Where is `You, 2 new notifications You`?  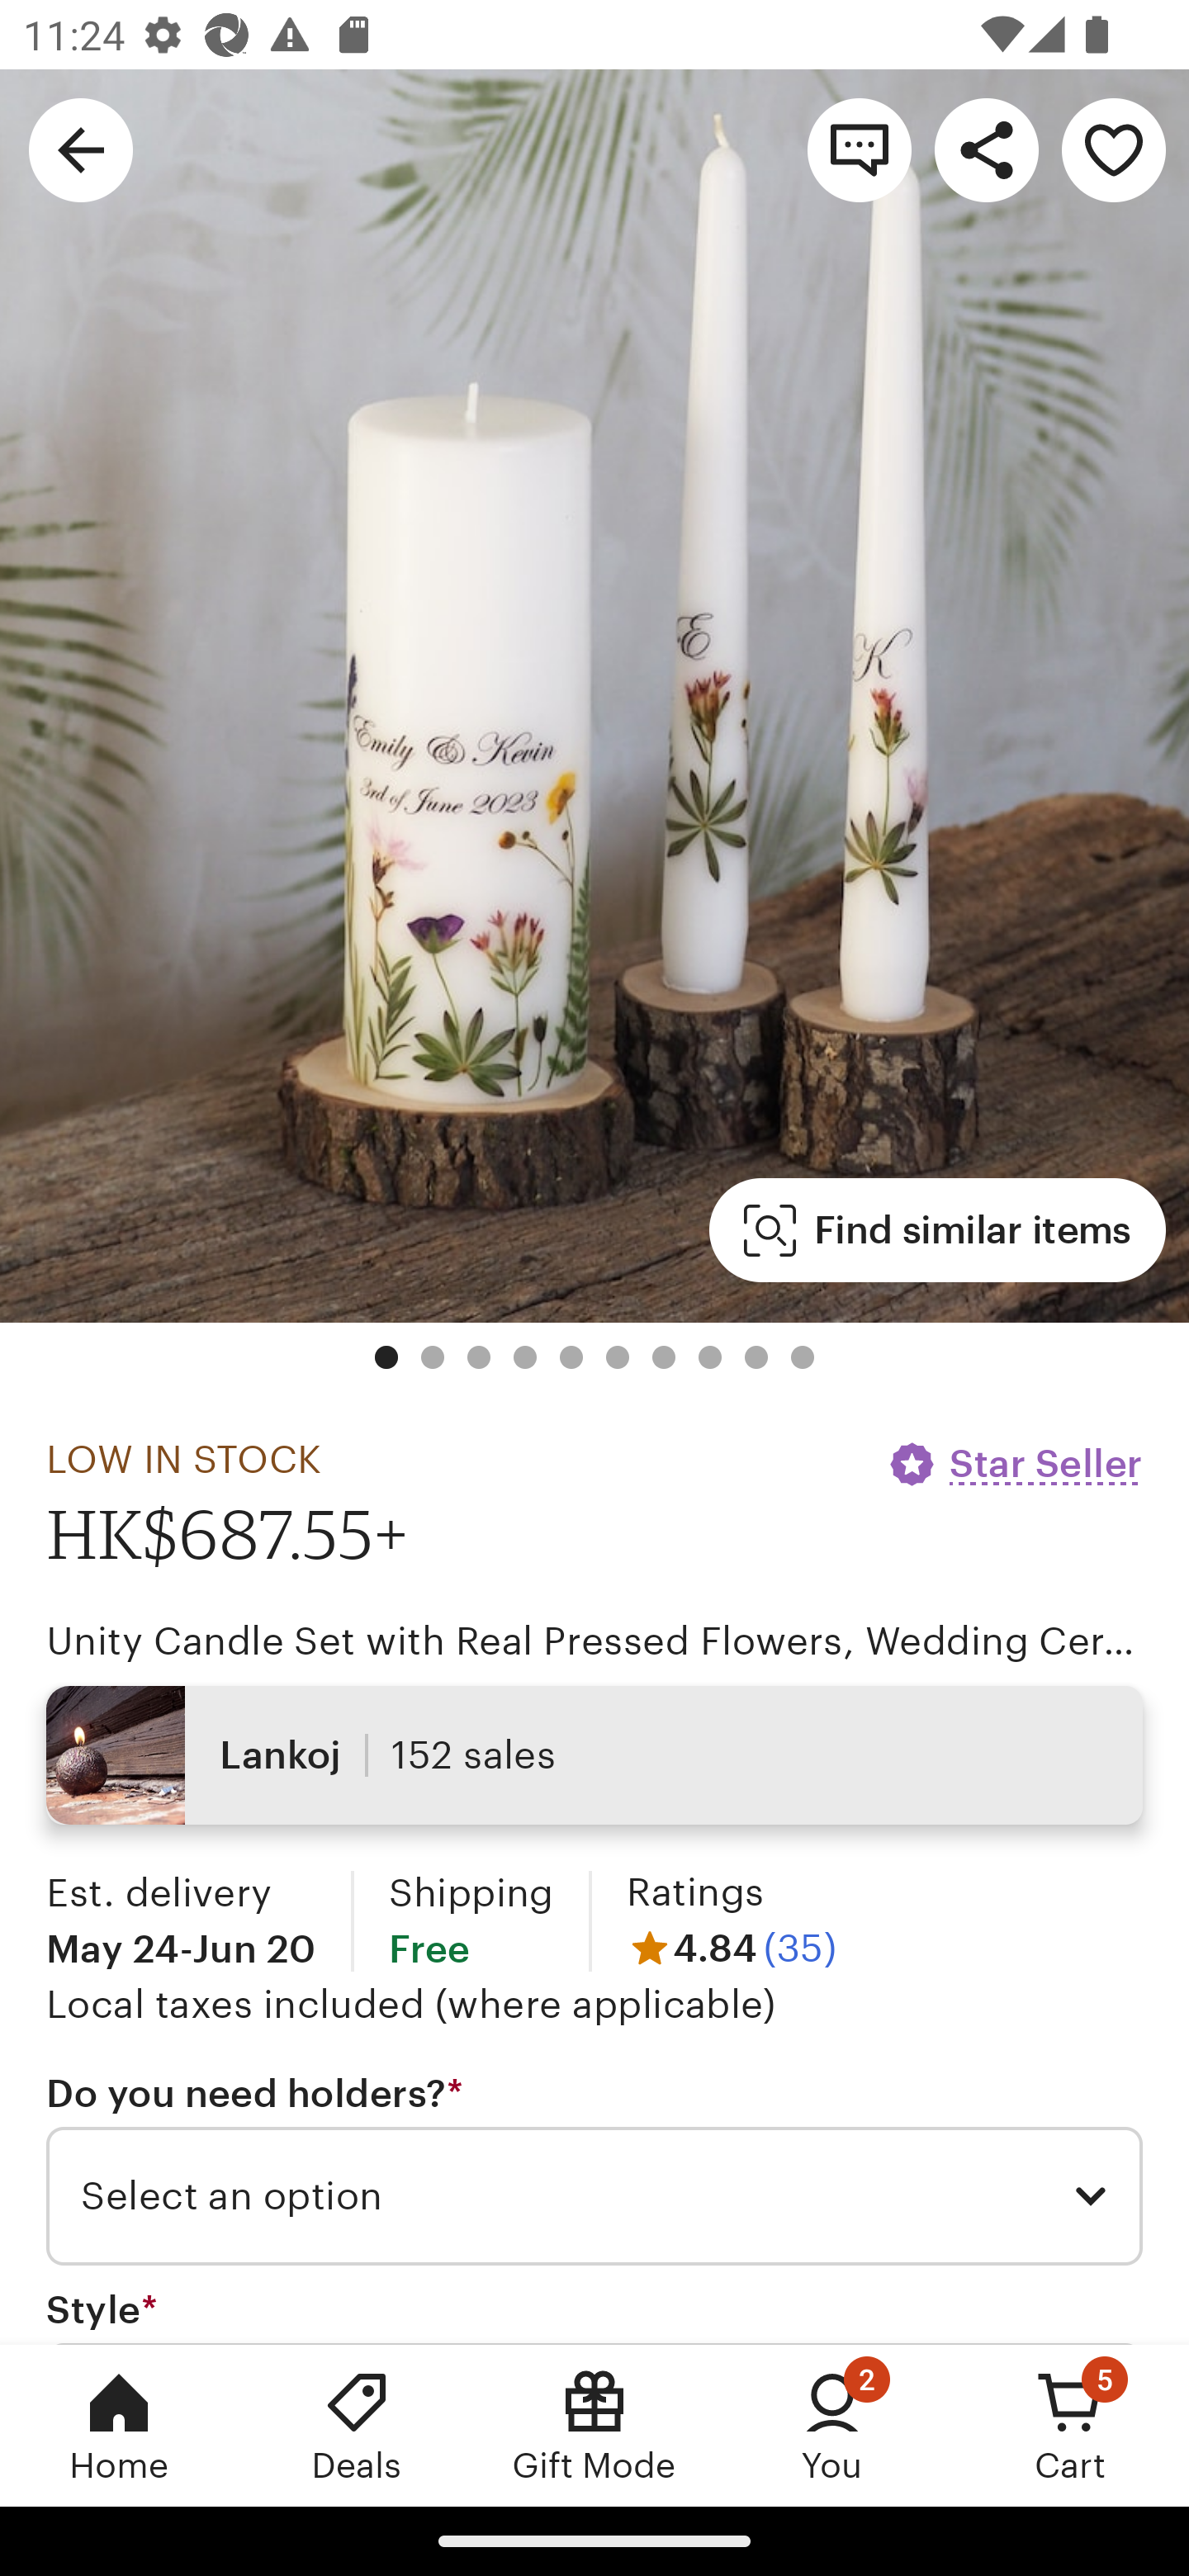 You, 2 new notifications You is located at coordinates (832, 2425).